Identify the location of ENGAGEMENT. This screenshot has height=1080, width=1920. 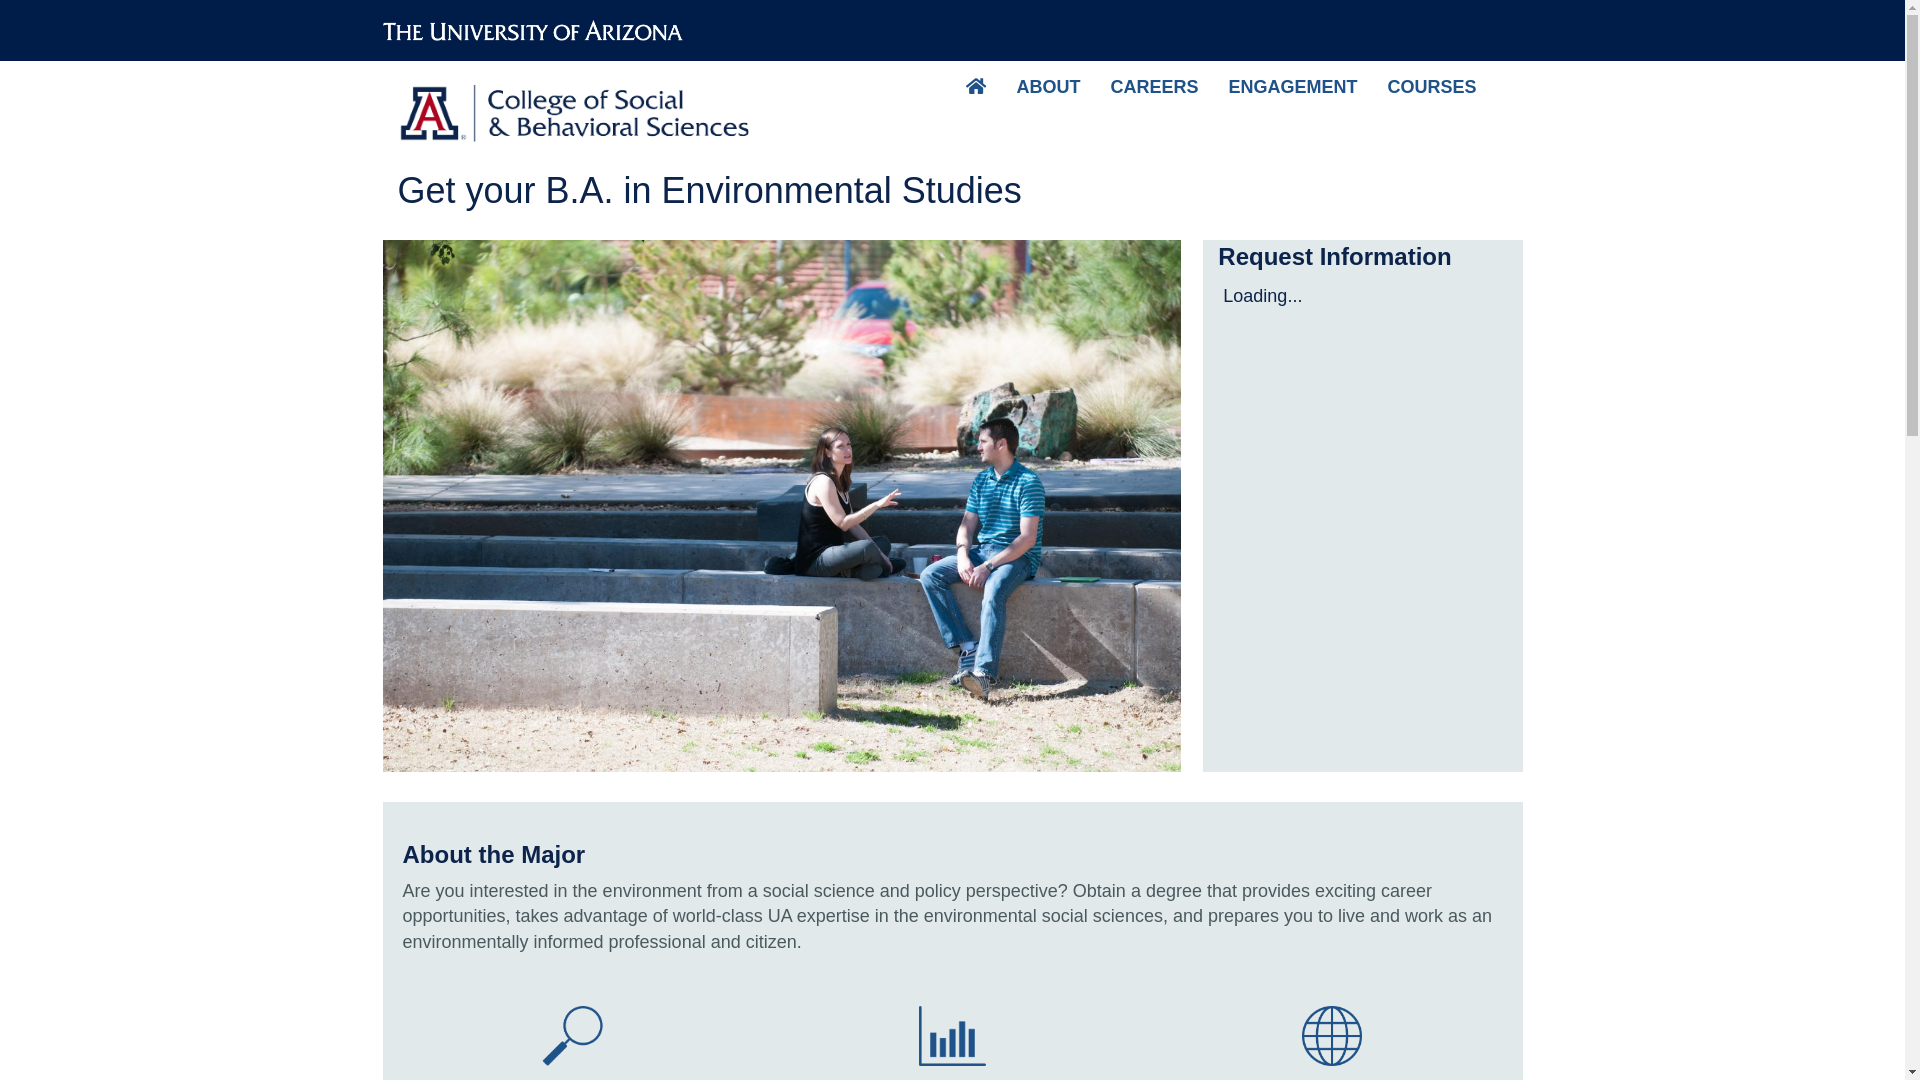
(1292, 86).